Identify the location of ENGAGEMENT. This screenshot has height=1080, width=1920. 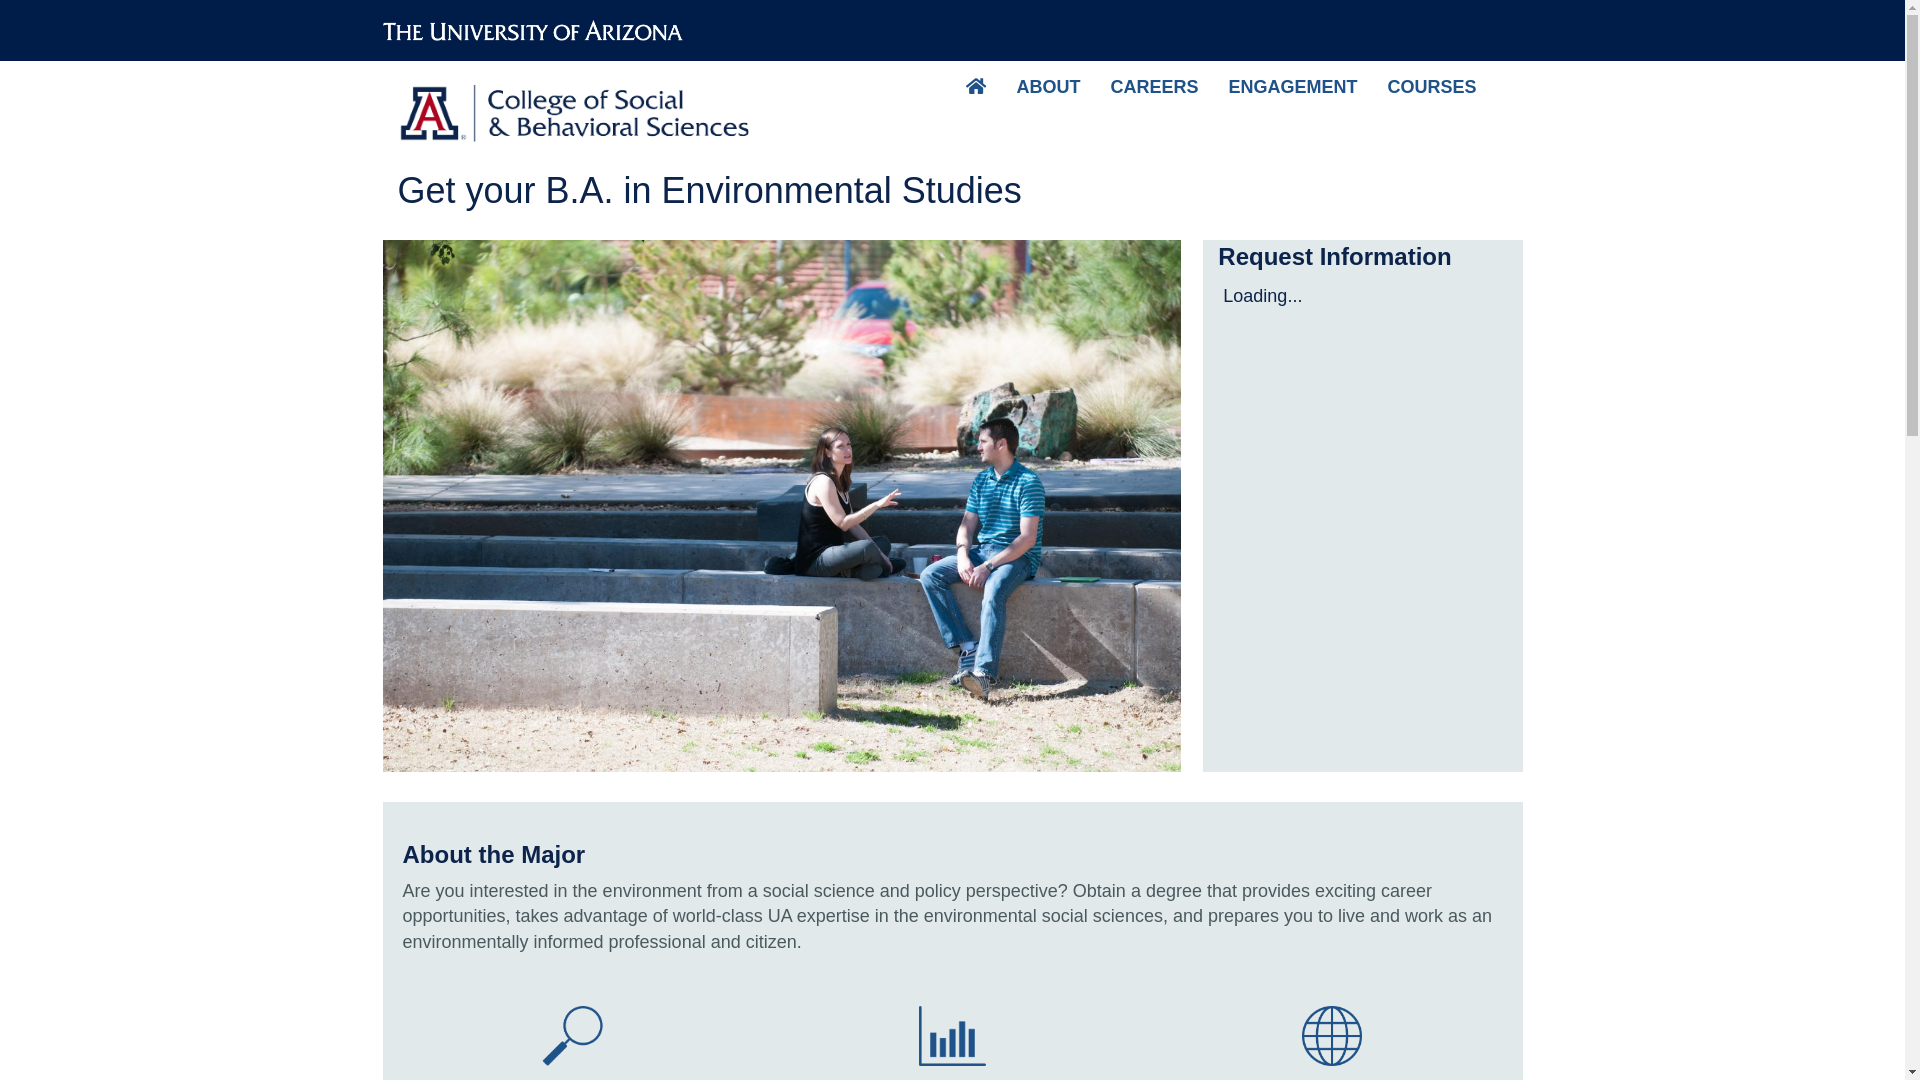
(1292, 86).